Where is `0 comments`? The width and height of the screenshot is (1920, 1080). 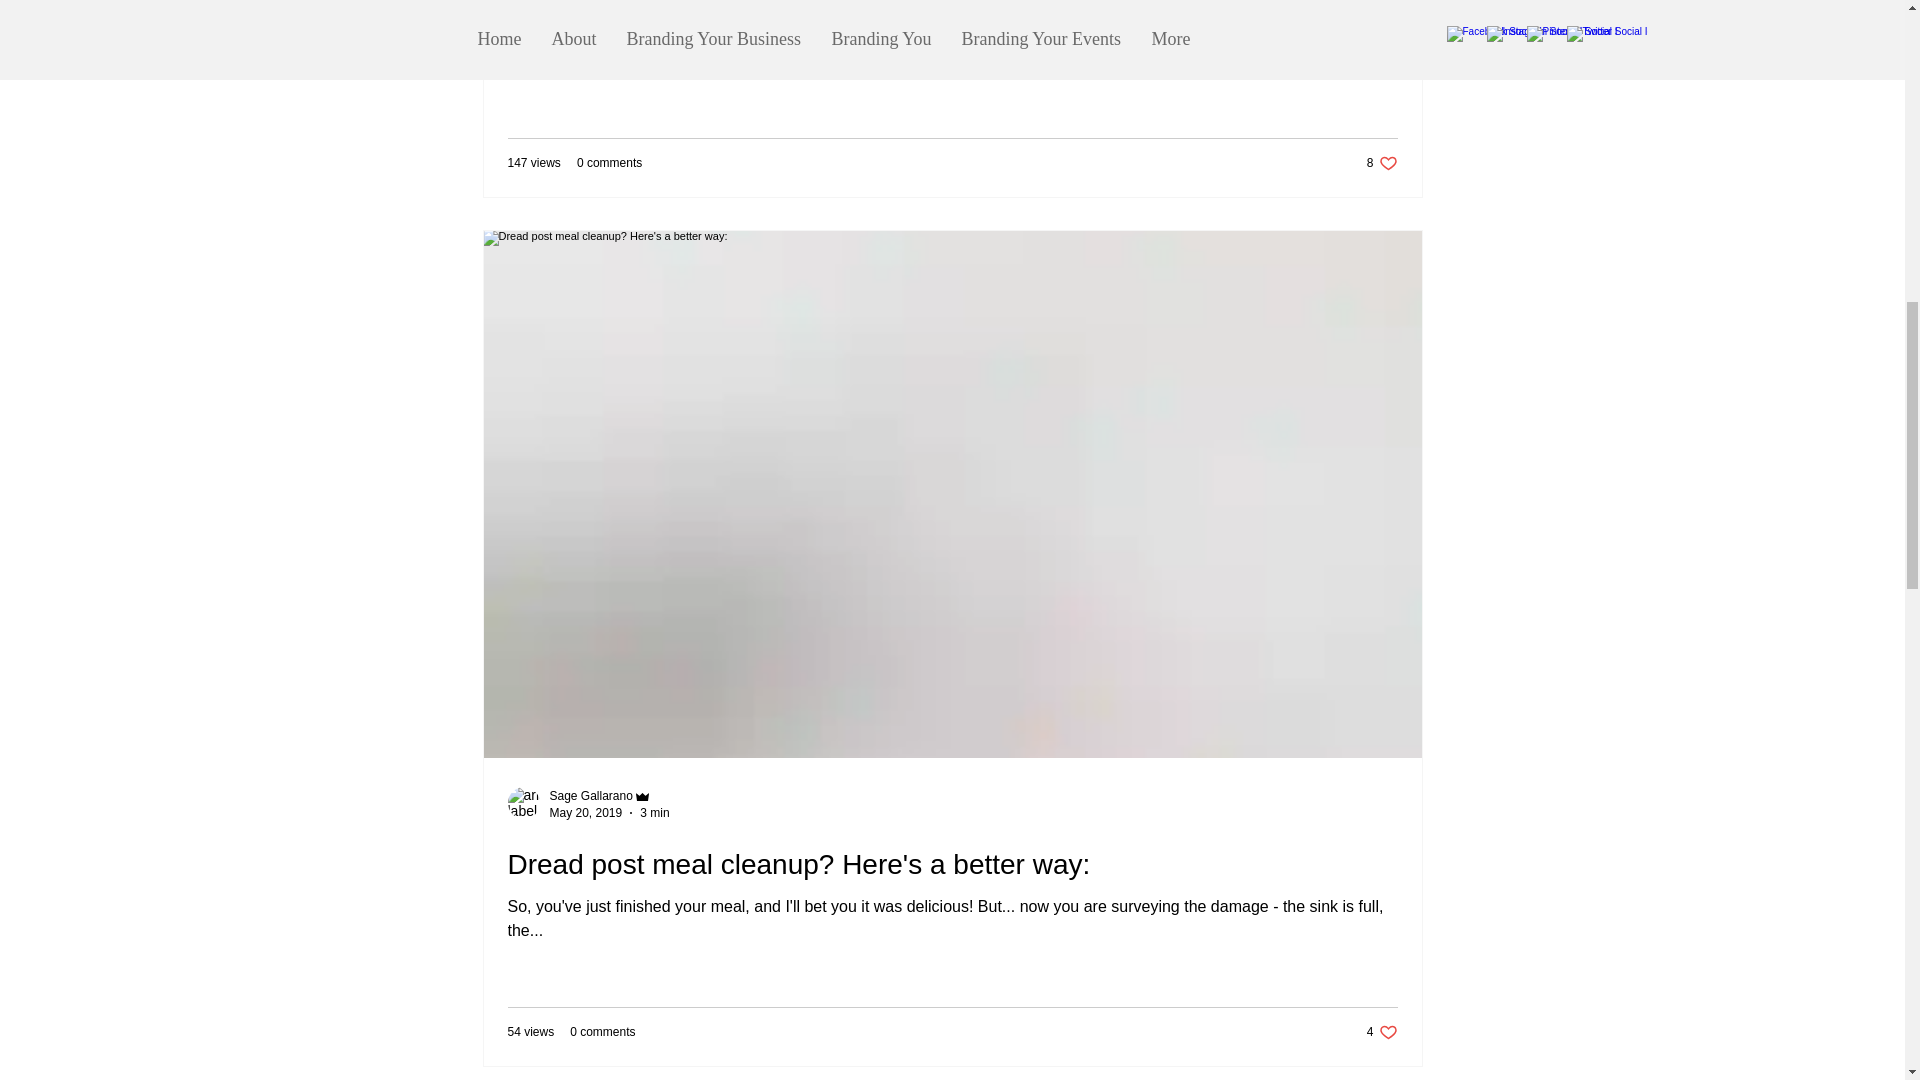 0 comments is located at coordinates (952, 864).